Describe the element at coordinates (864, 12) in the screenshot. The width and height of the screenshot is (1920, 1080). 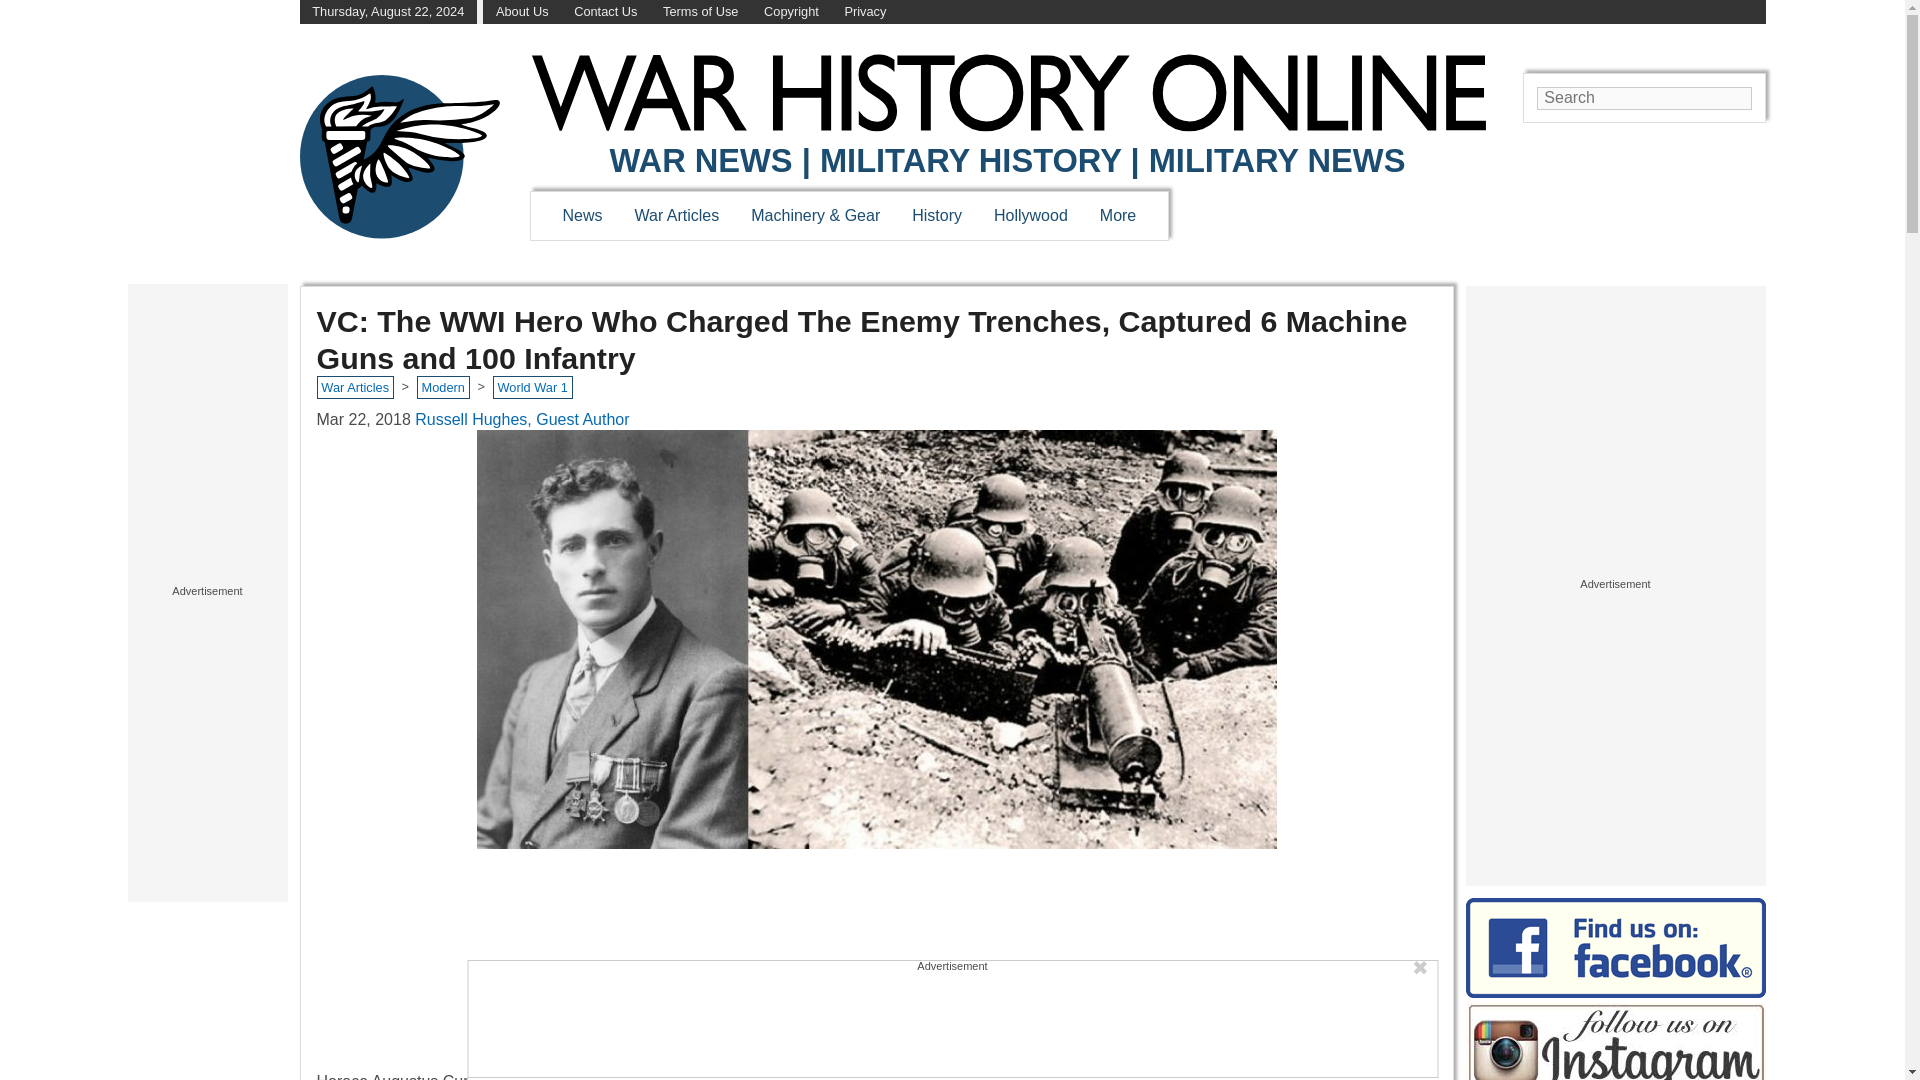
I see `Privacy` at that location.